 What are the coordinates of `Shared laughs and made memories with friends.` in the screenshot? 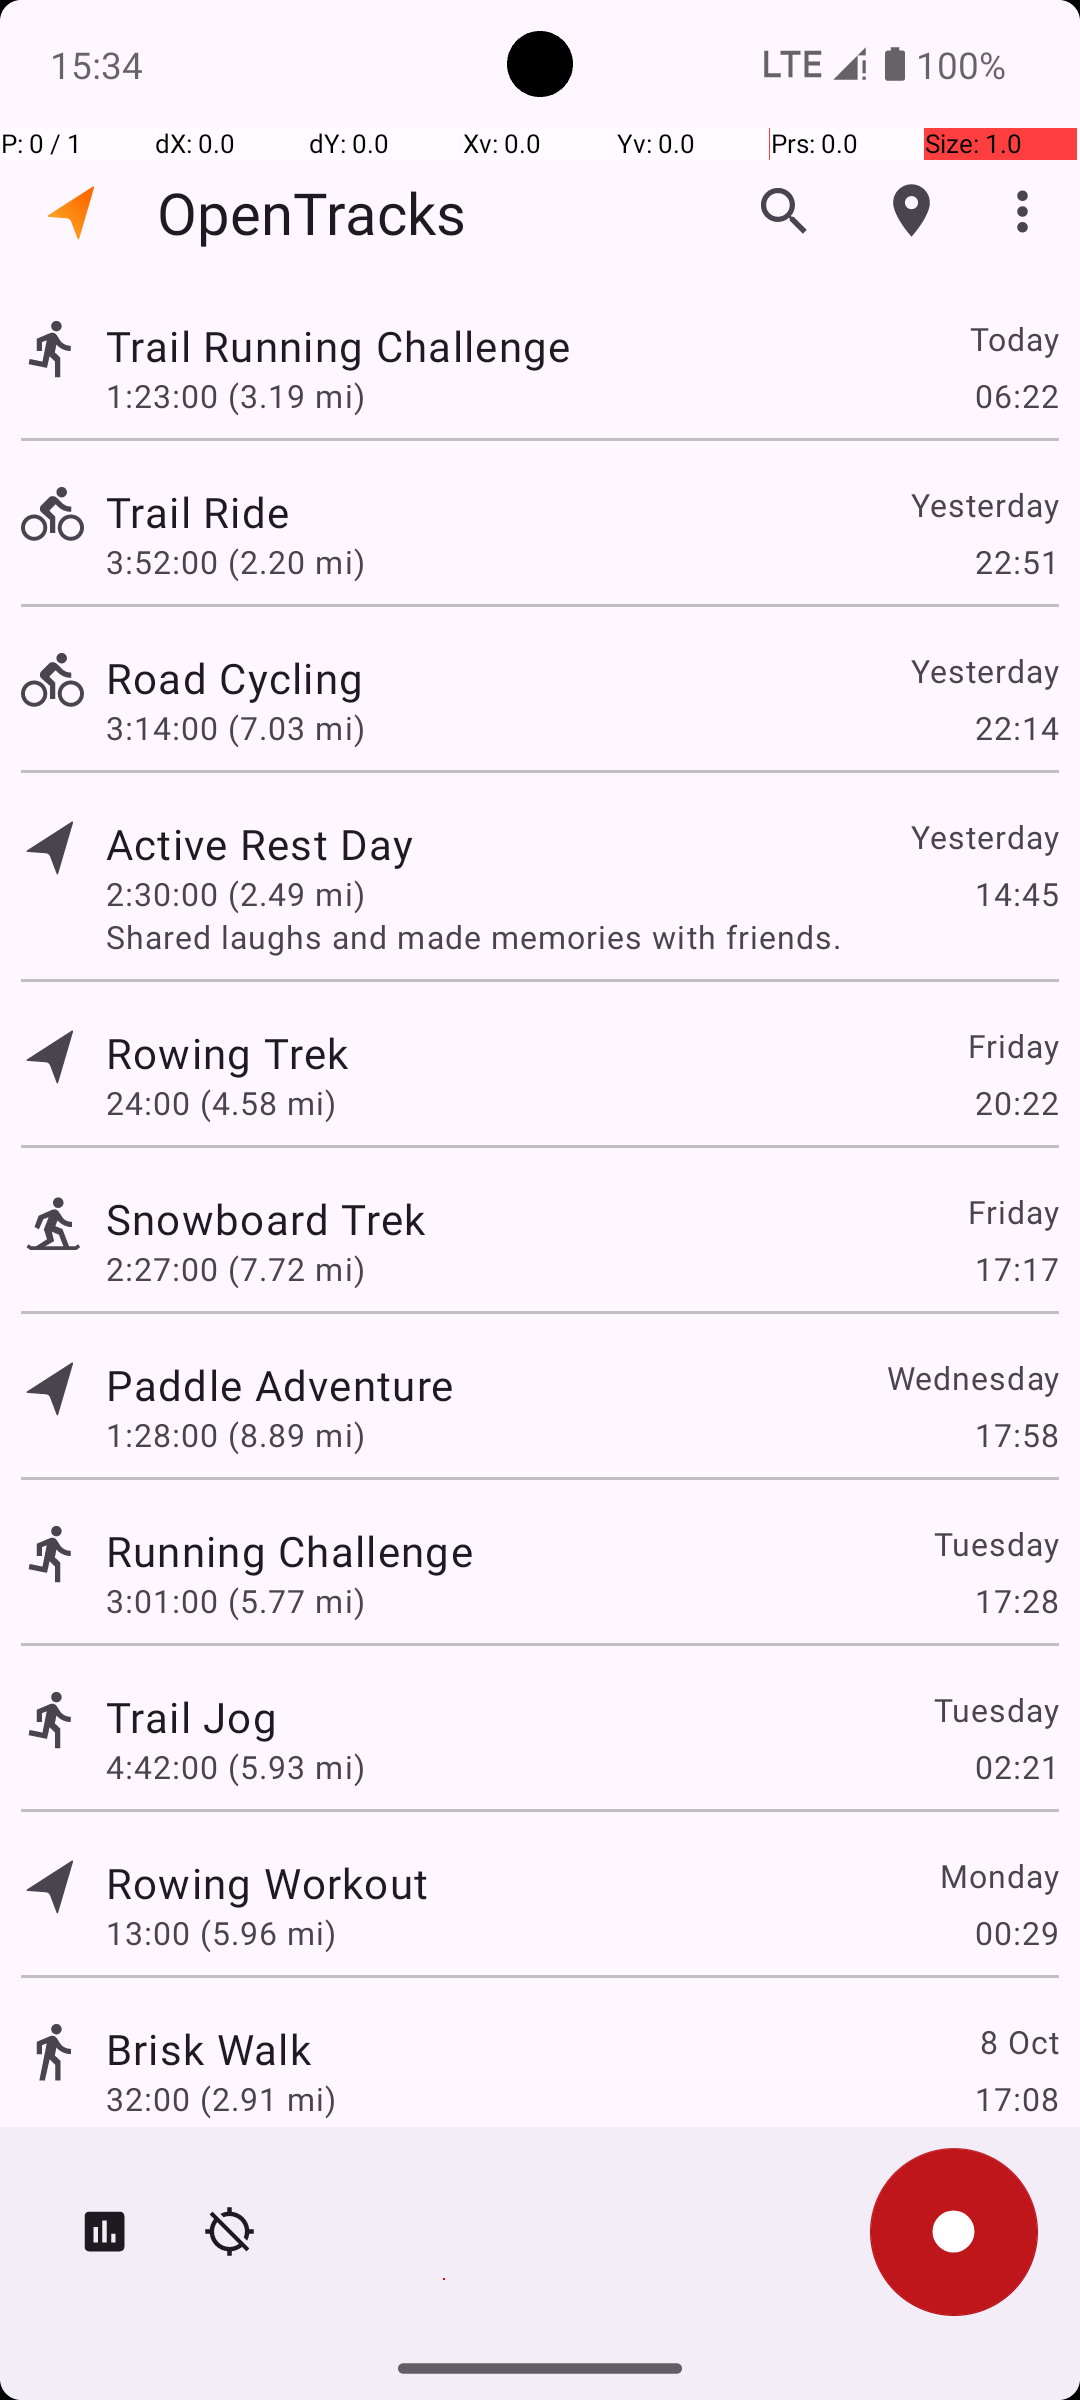 It's located at (582, 936).